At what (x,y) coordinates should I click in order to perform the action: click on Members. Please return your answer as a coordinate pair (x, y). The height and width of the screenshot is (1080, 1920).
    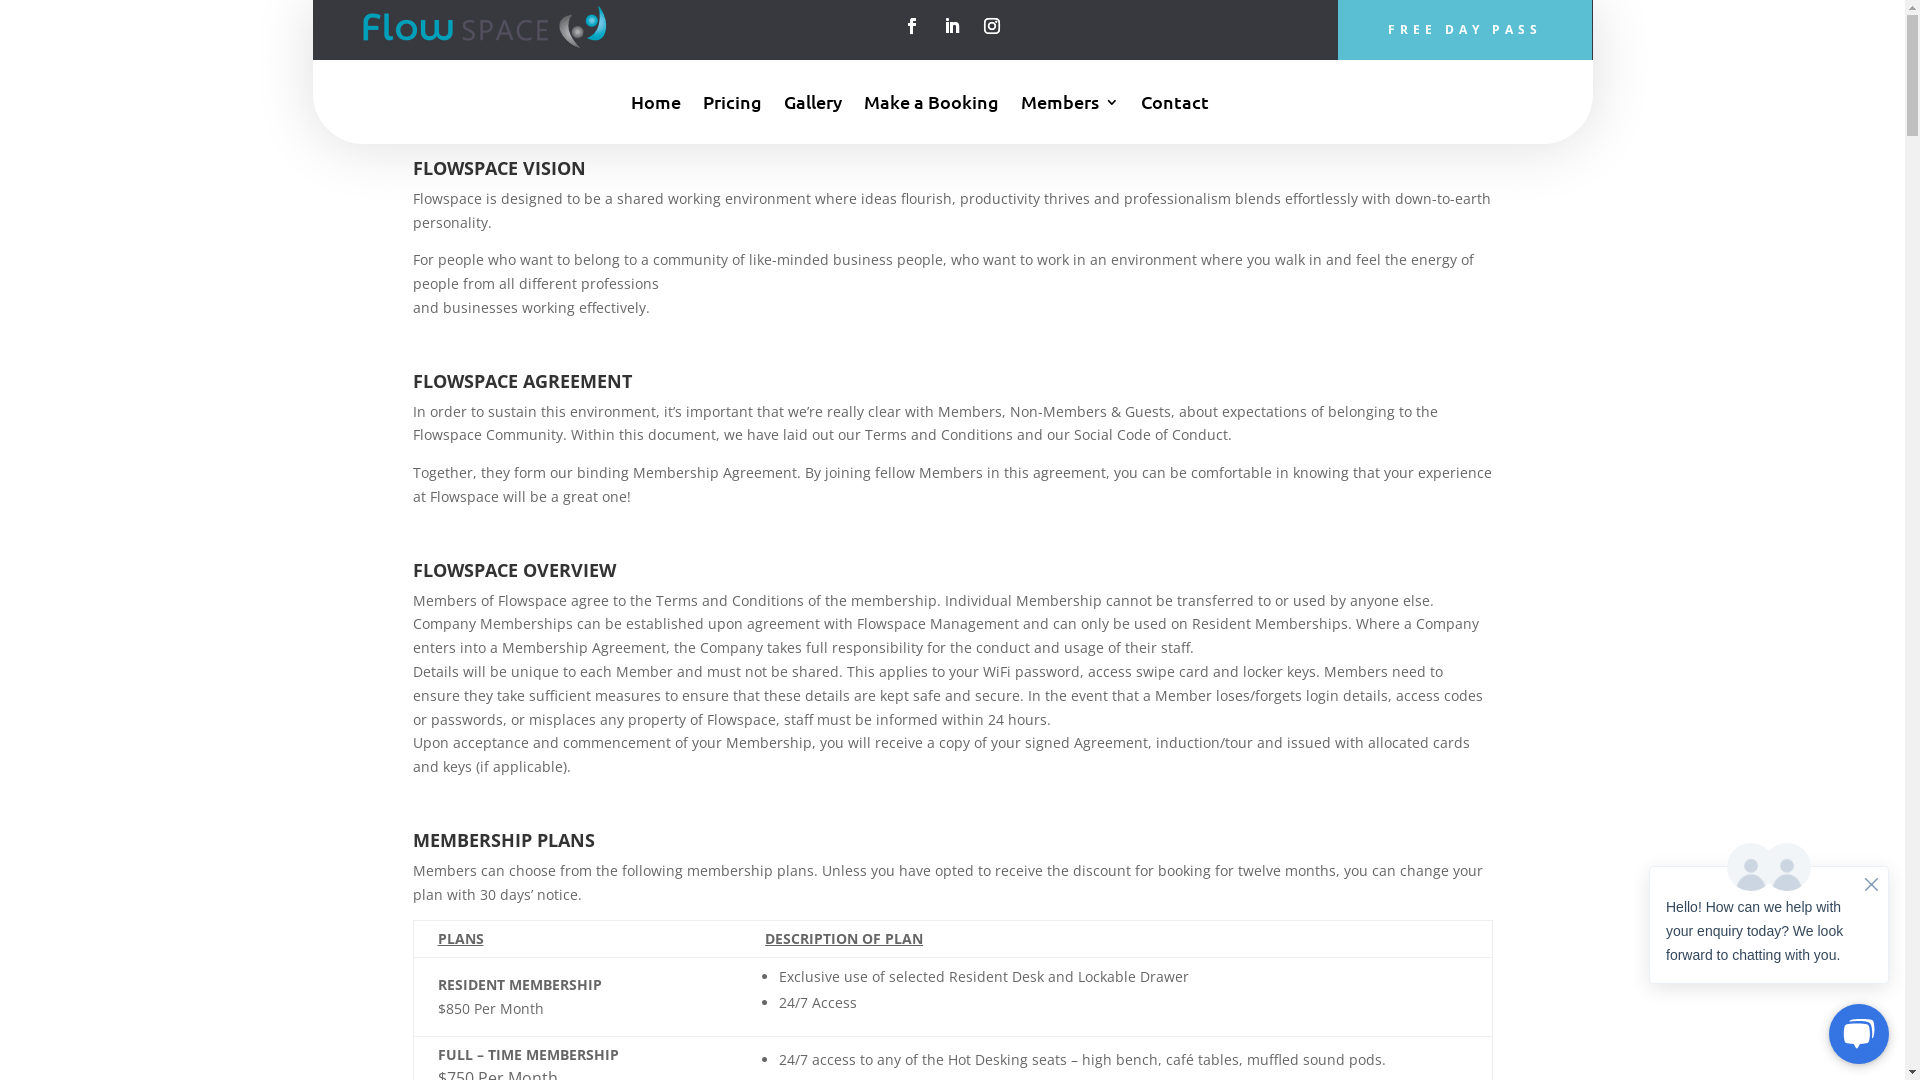
    Looking at the image, I should click on (1069, 106).